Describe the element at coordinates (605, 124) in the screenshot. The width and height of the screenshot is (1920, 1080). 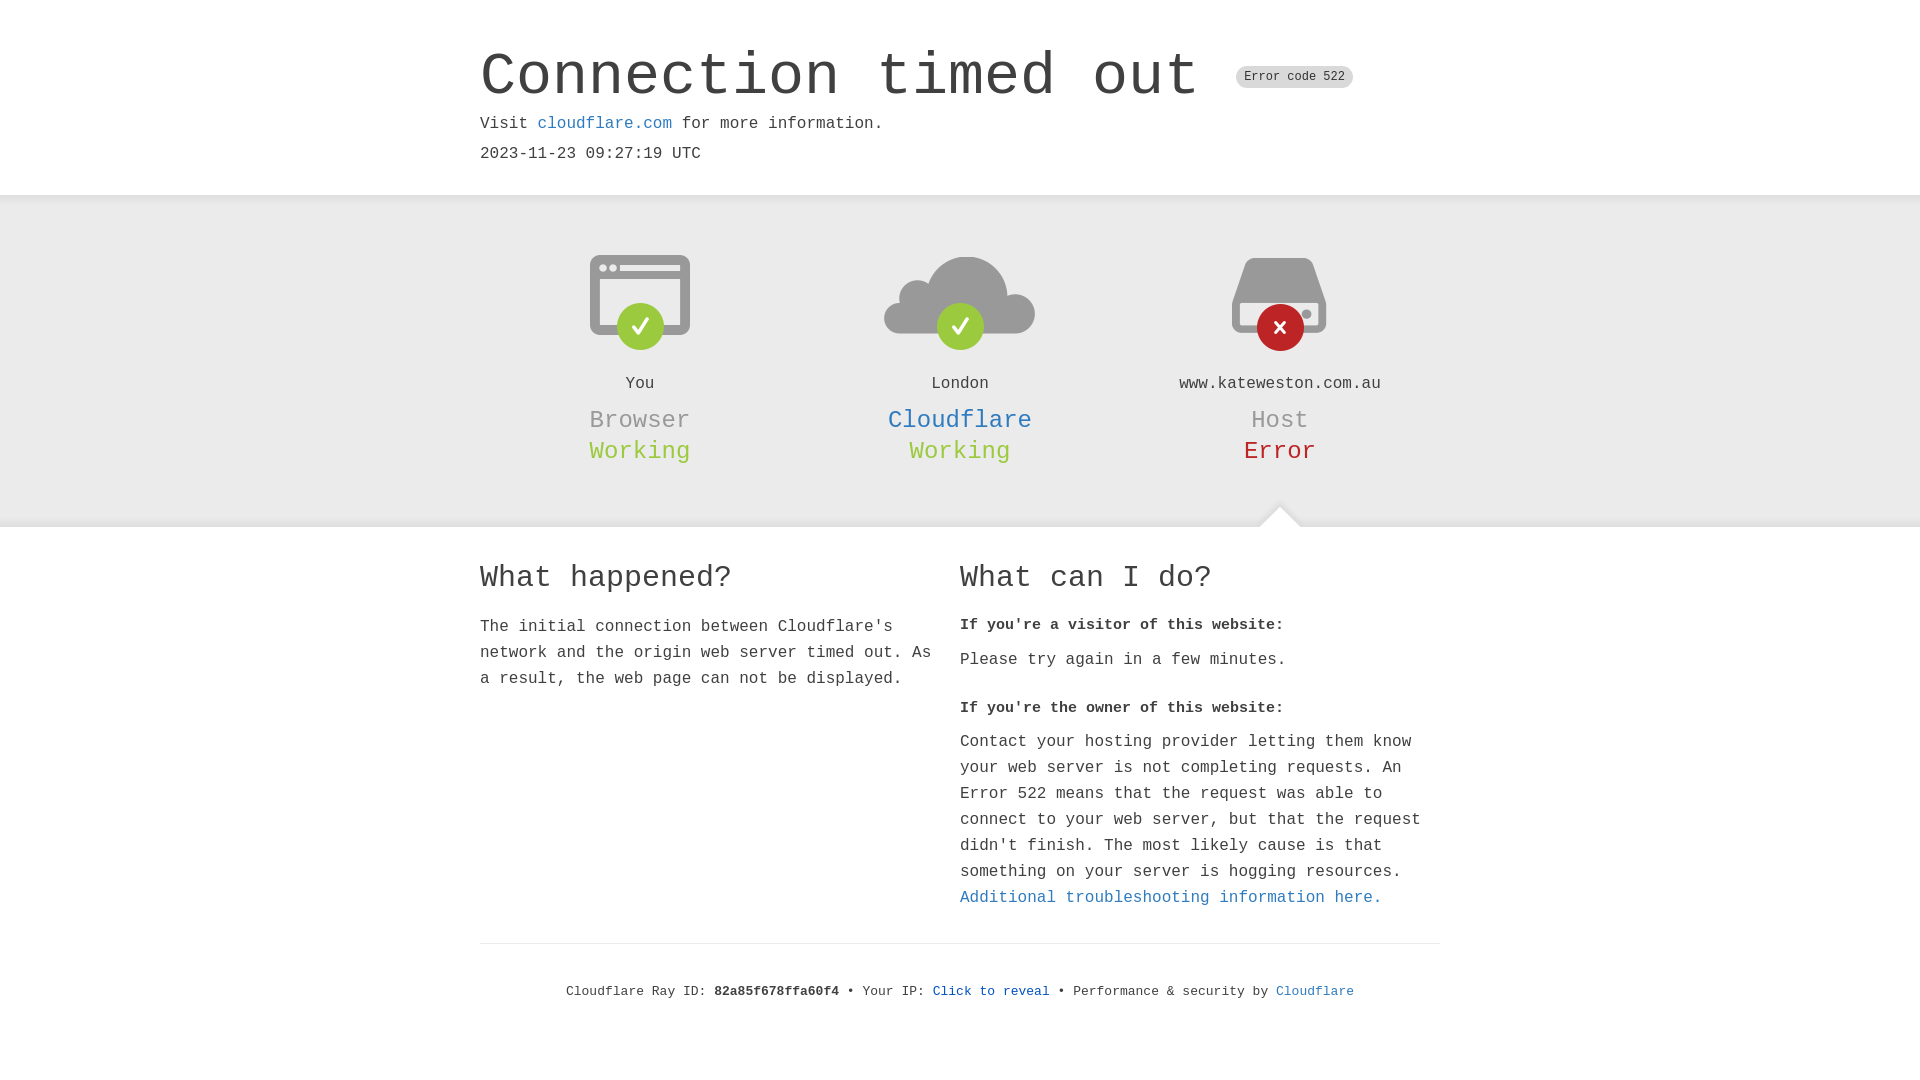
I see `cloudflare.com` at that location.